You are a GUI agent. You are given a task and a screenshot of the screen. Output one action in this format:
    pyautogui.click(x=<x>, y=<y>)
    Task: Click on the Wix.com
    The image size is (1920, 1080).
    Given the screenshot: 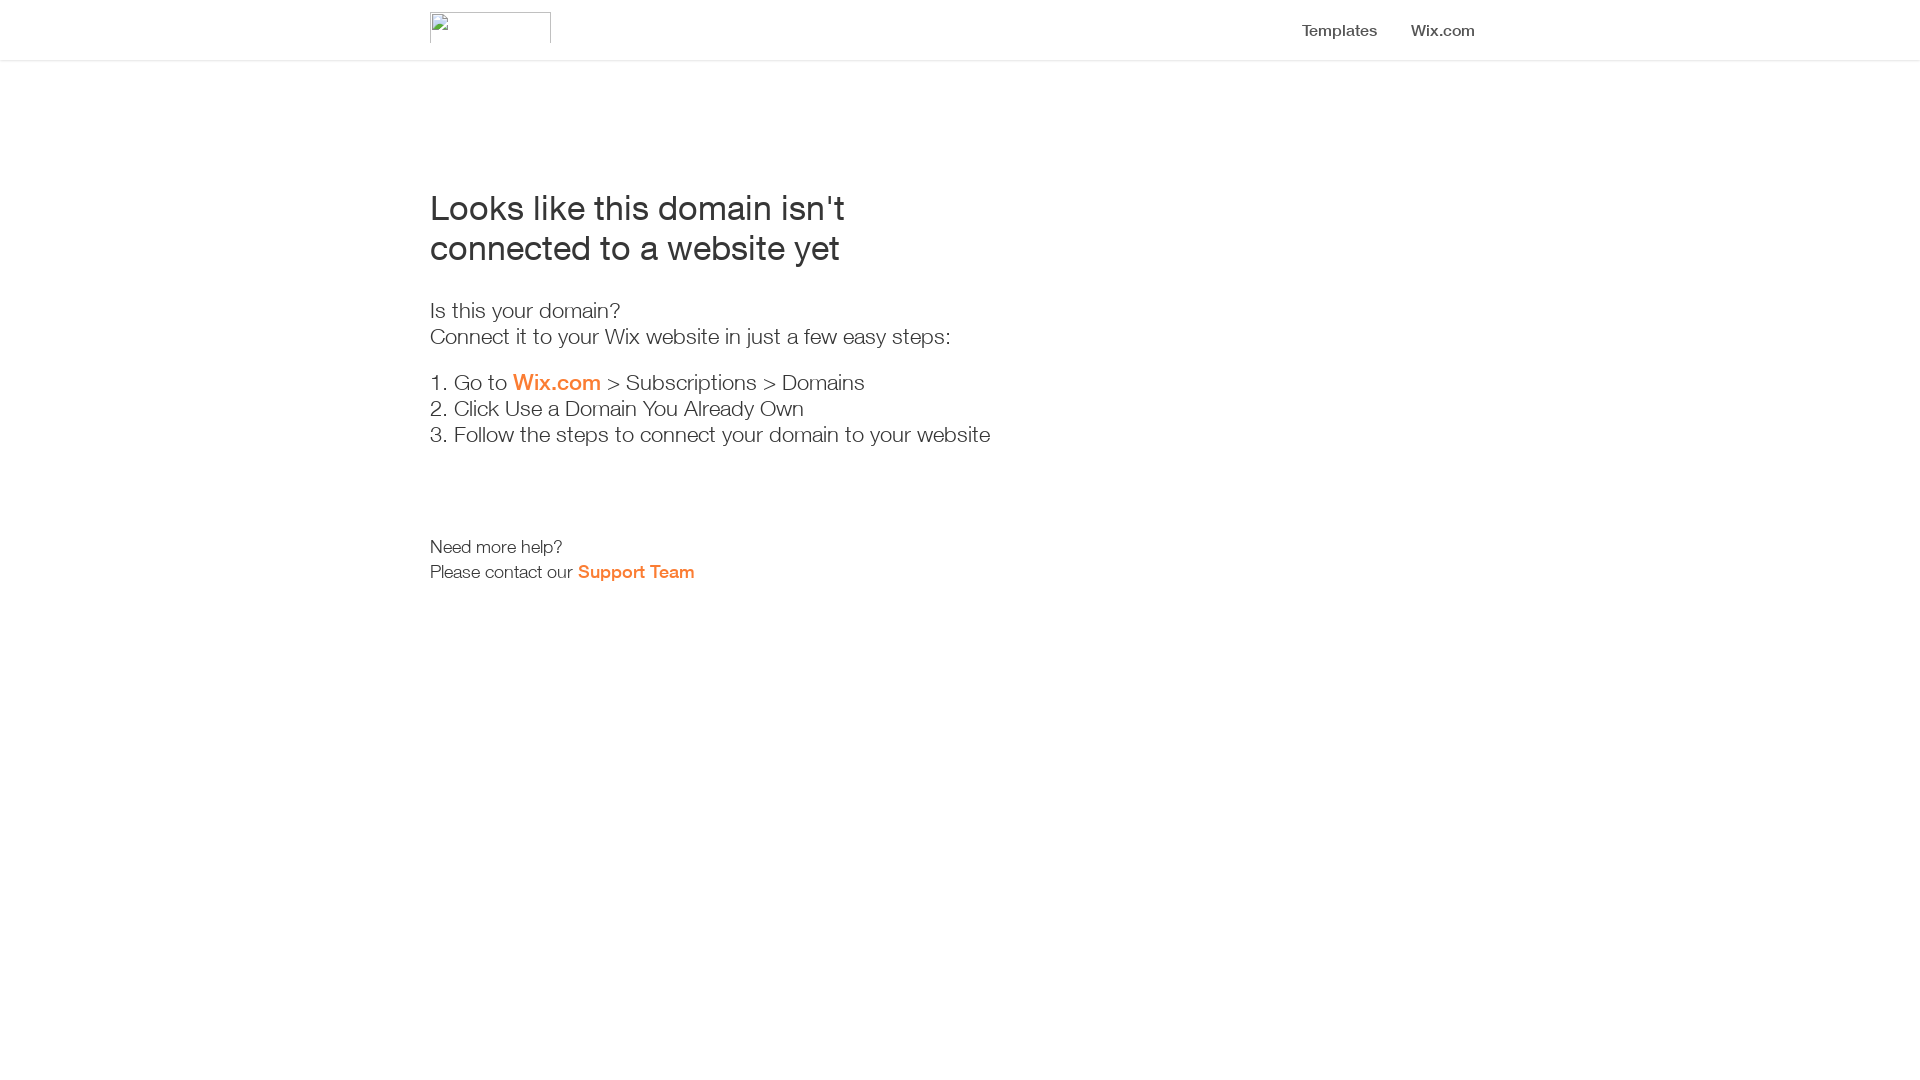 What is the action you would take?
    pyautogui.click(x=557, y=382)
    